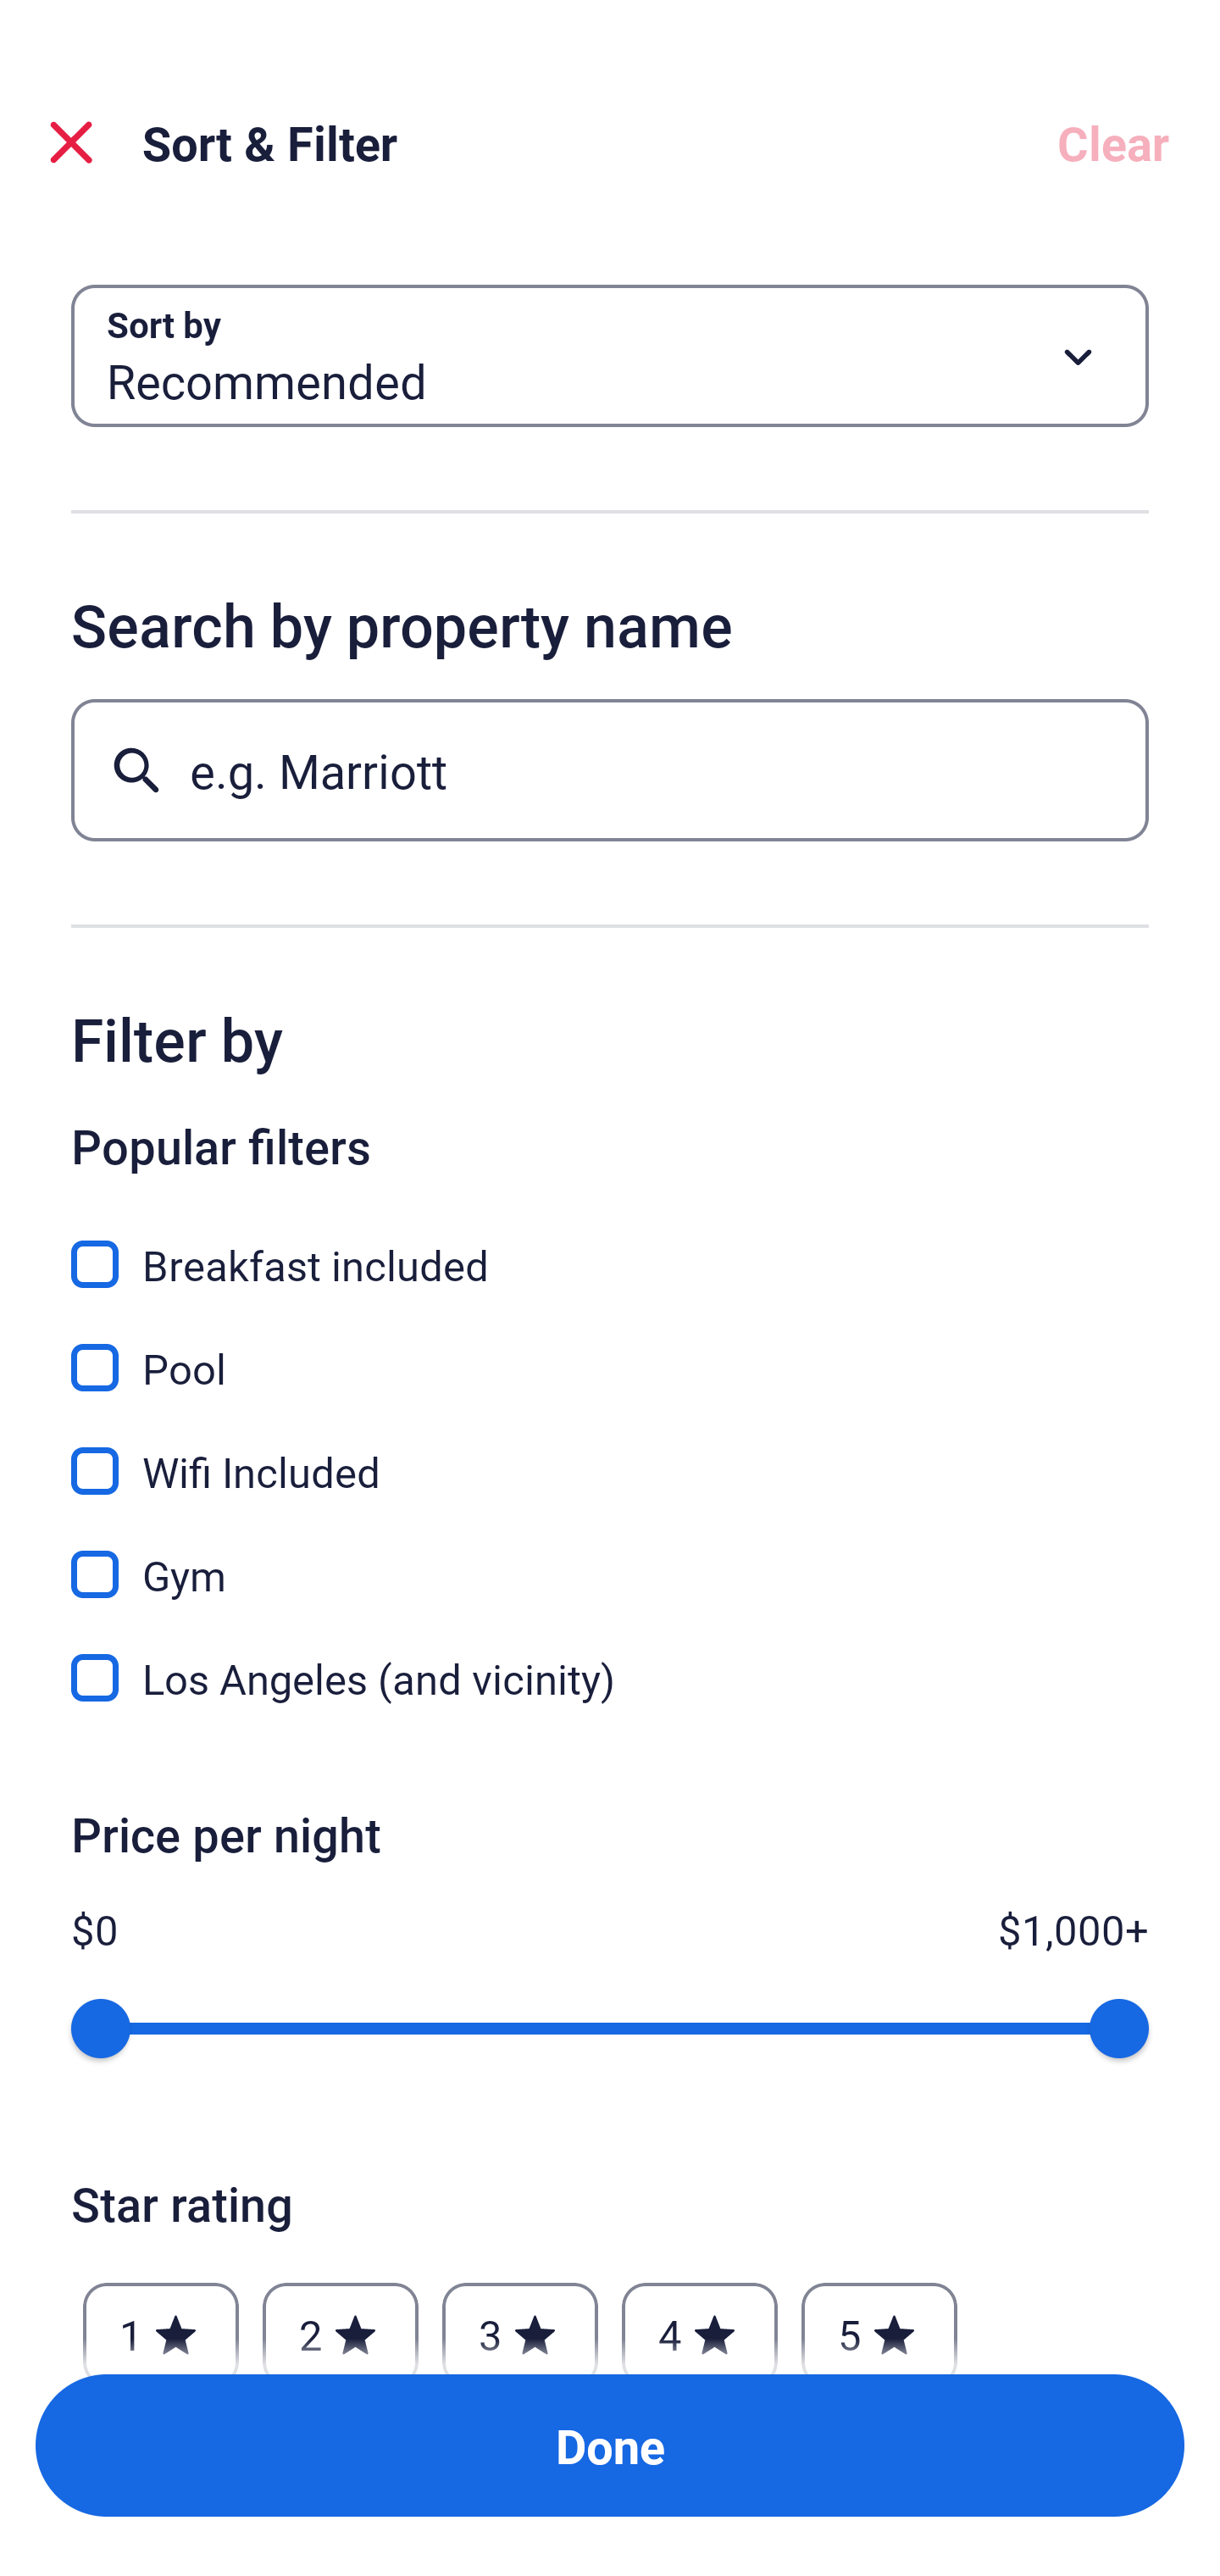 The width and height of the screenshot is (1220, 2576). I want to click on 2, so click(340, 2319).